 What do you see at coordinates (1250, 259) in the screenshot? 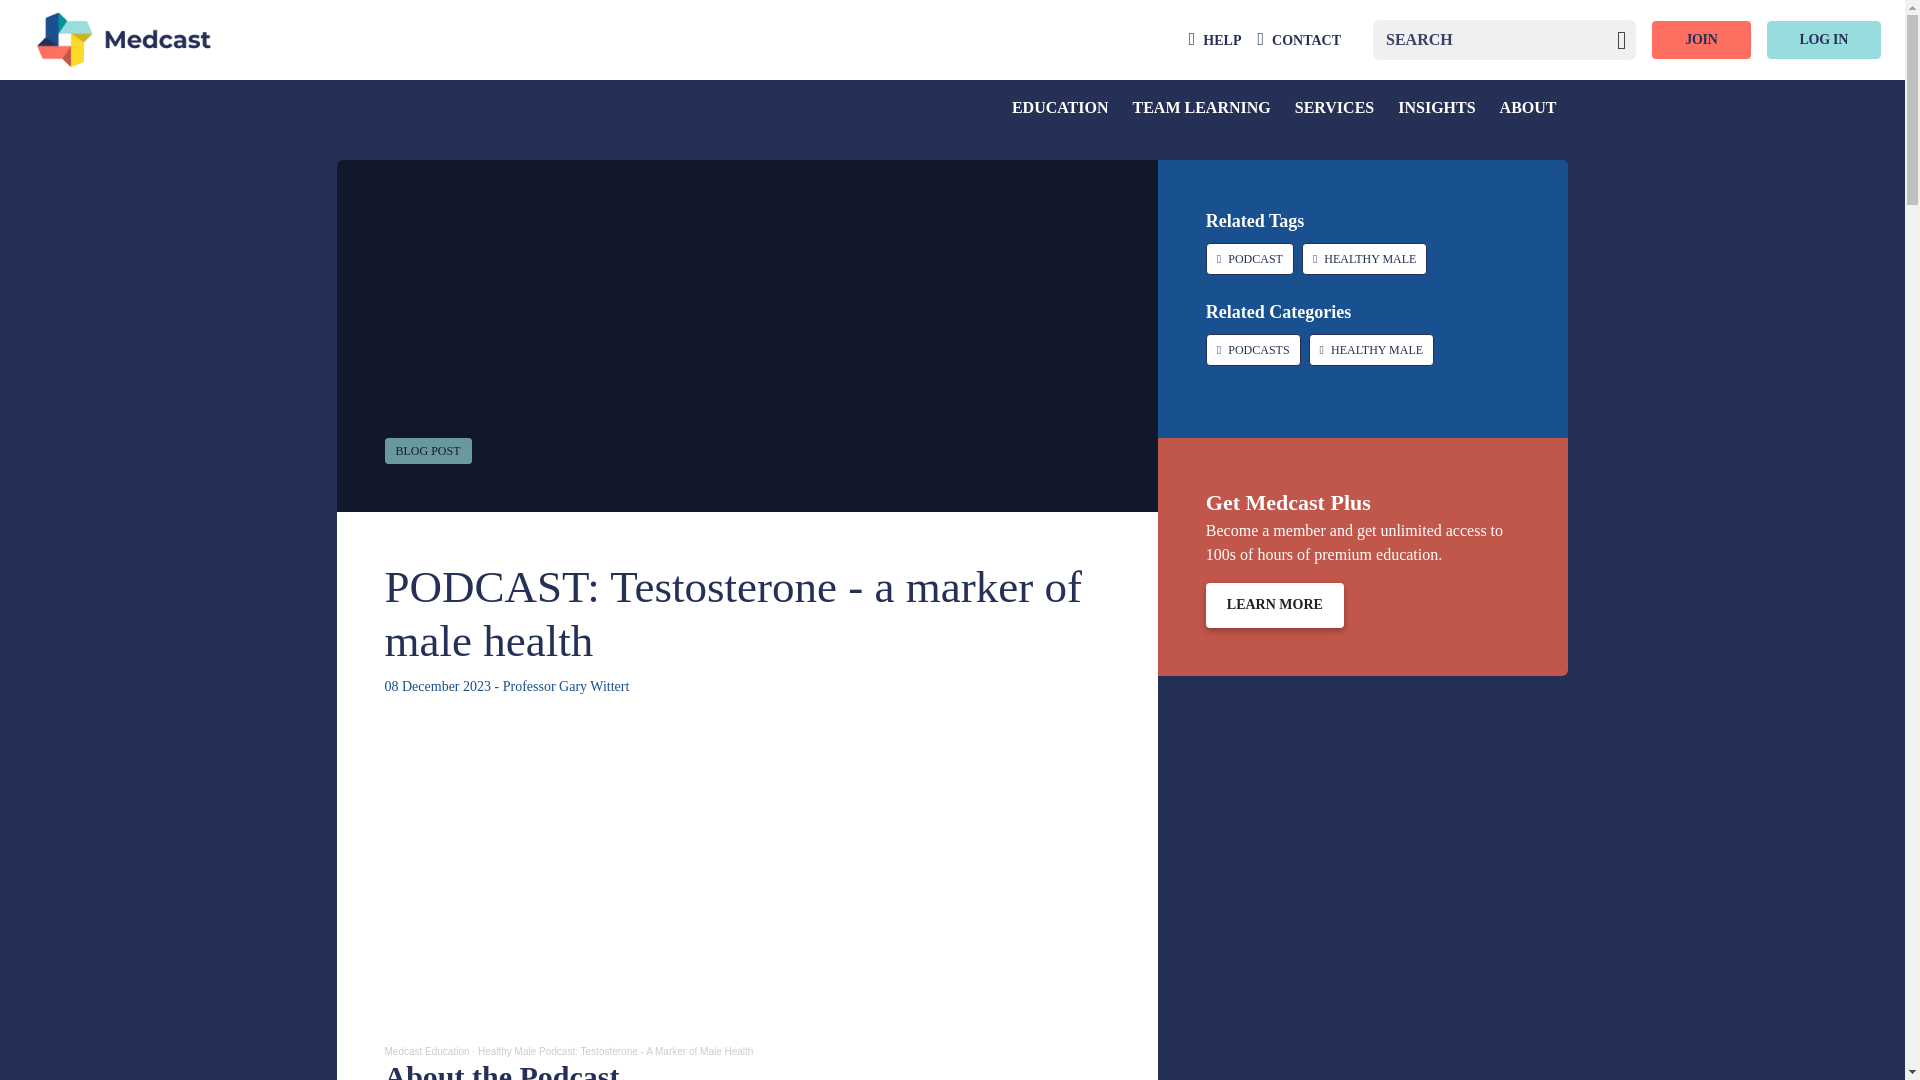
I see `Tag: podcast` at bounding box center [1250, 259].